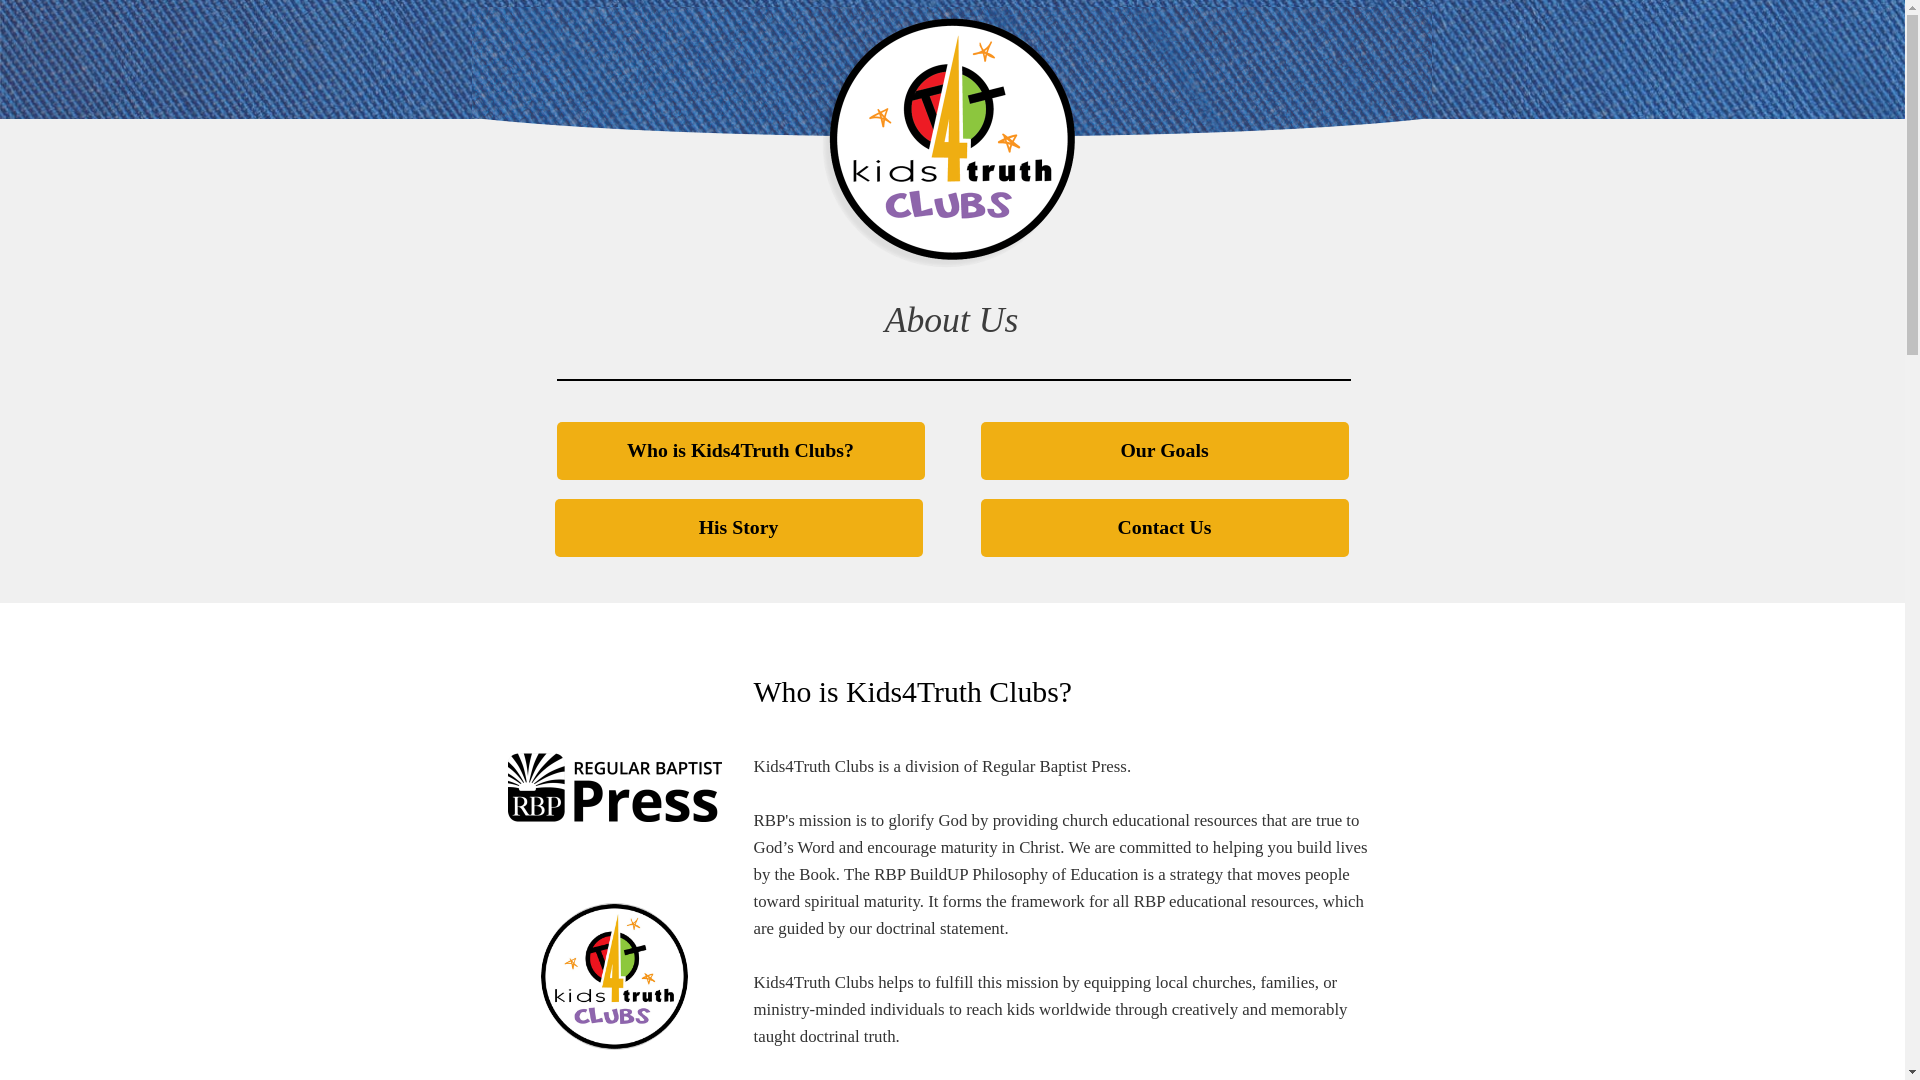 The image size is (1920, 1080). What do you see at coordinates (740, 450) in the screenshot?
I see `Who is Kids4Truth Clubs?` at bounding box center [740, 450].